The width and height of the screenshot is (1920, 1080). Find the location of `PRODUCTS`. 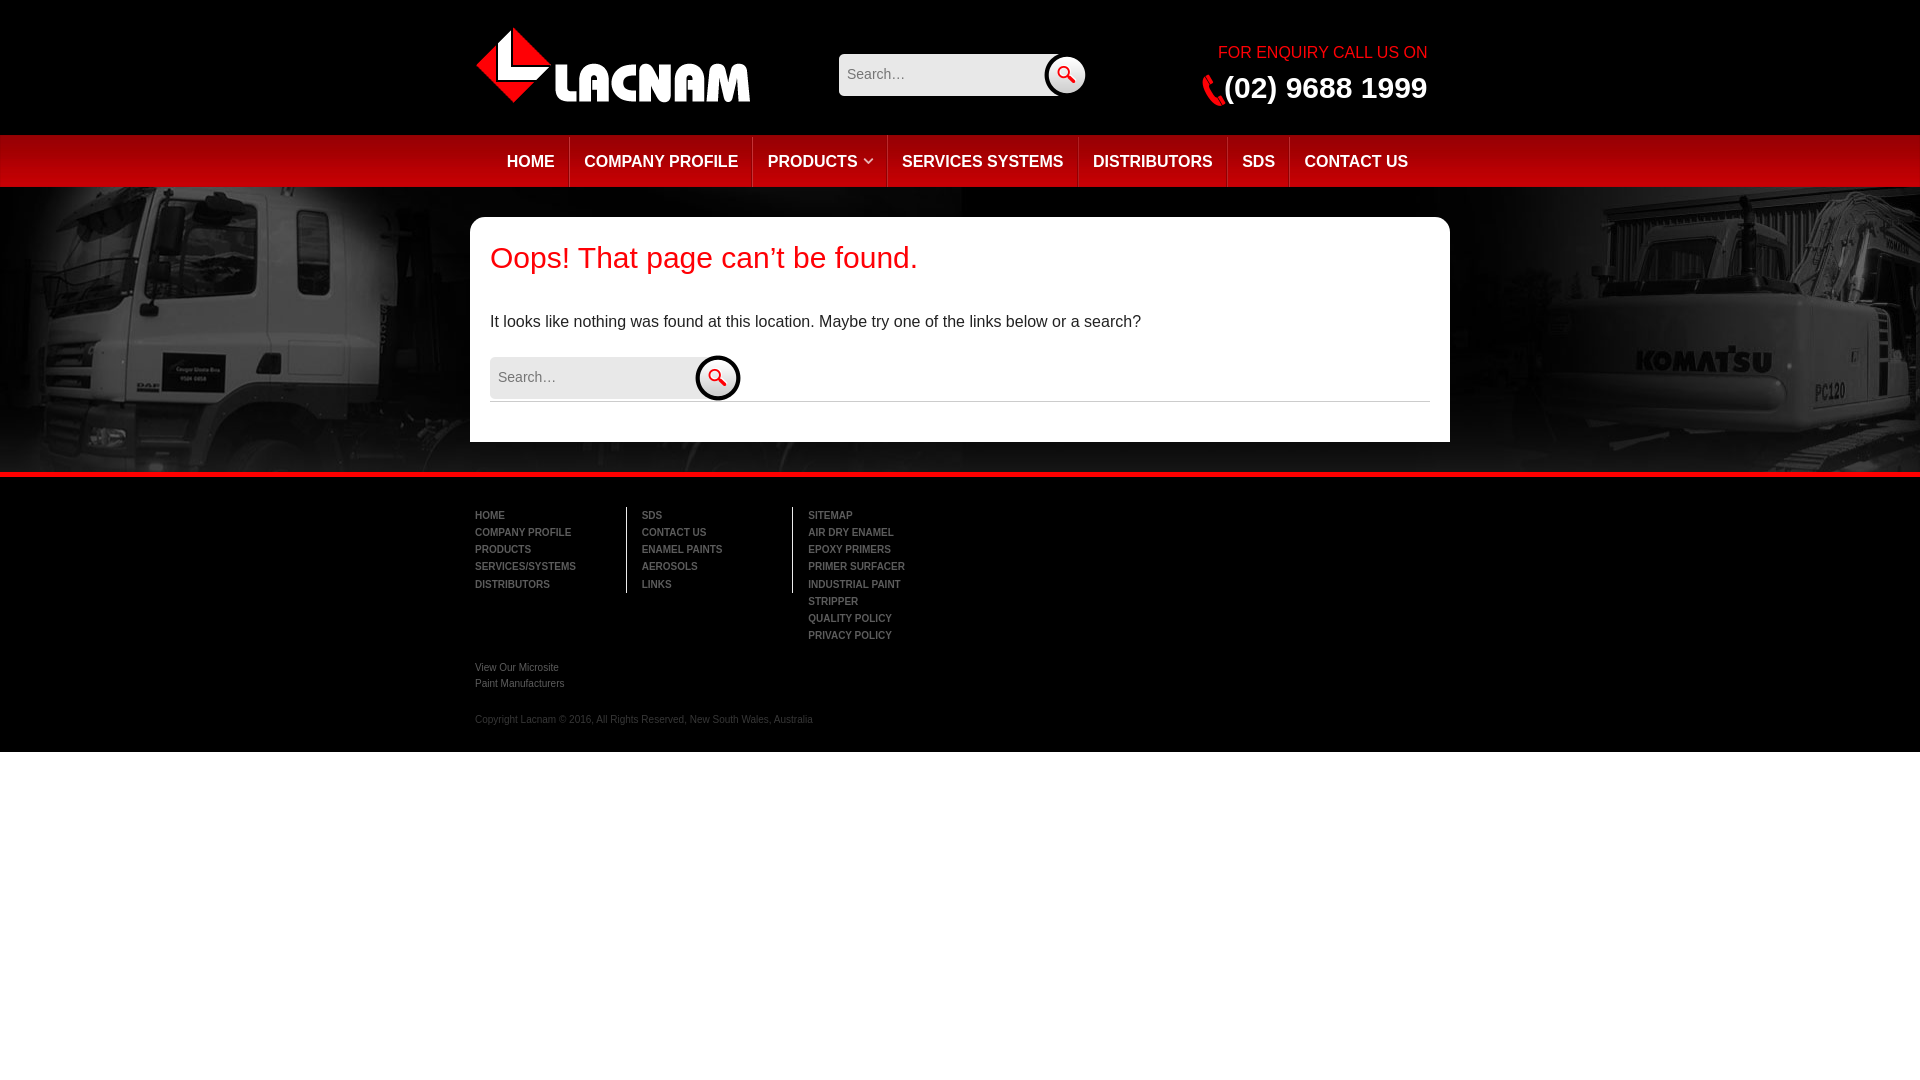

PRODUCTS is located at coordinates (823, 162).